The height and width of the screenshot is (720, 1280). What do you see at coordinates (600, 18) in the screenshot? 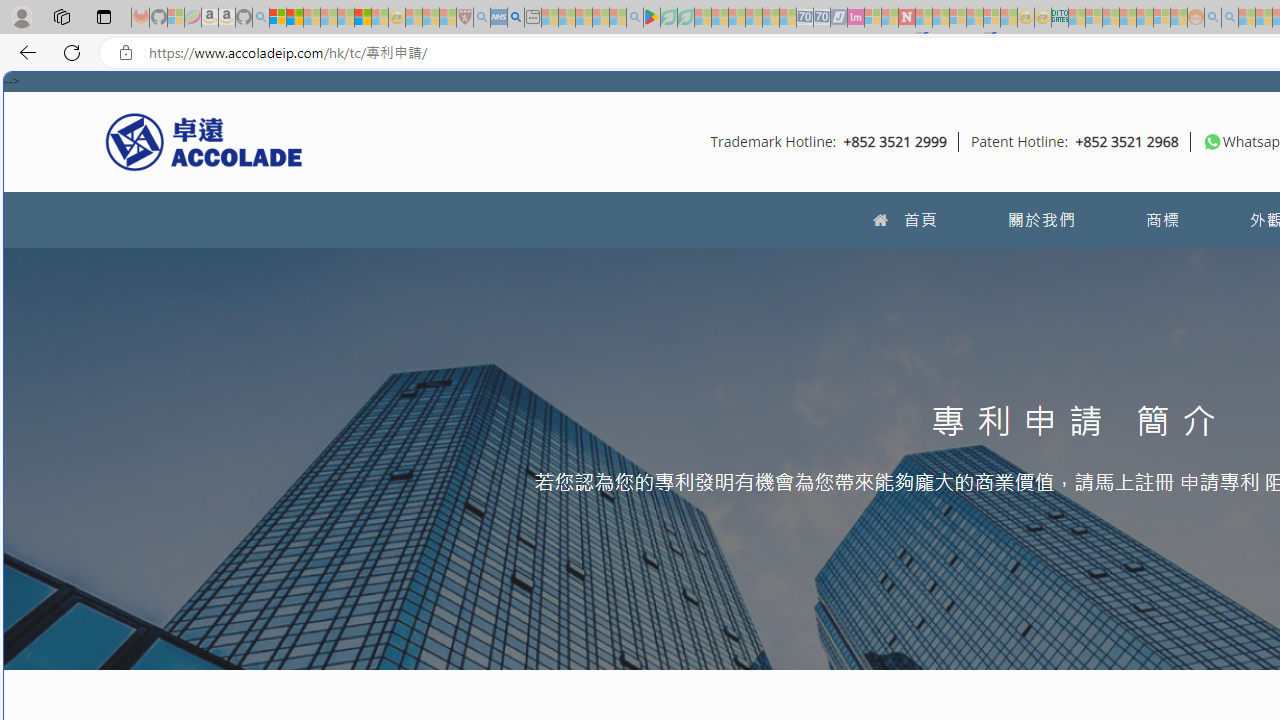
I see `Pets - MSN - Sleeping` at bounding box center [600, 18].